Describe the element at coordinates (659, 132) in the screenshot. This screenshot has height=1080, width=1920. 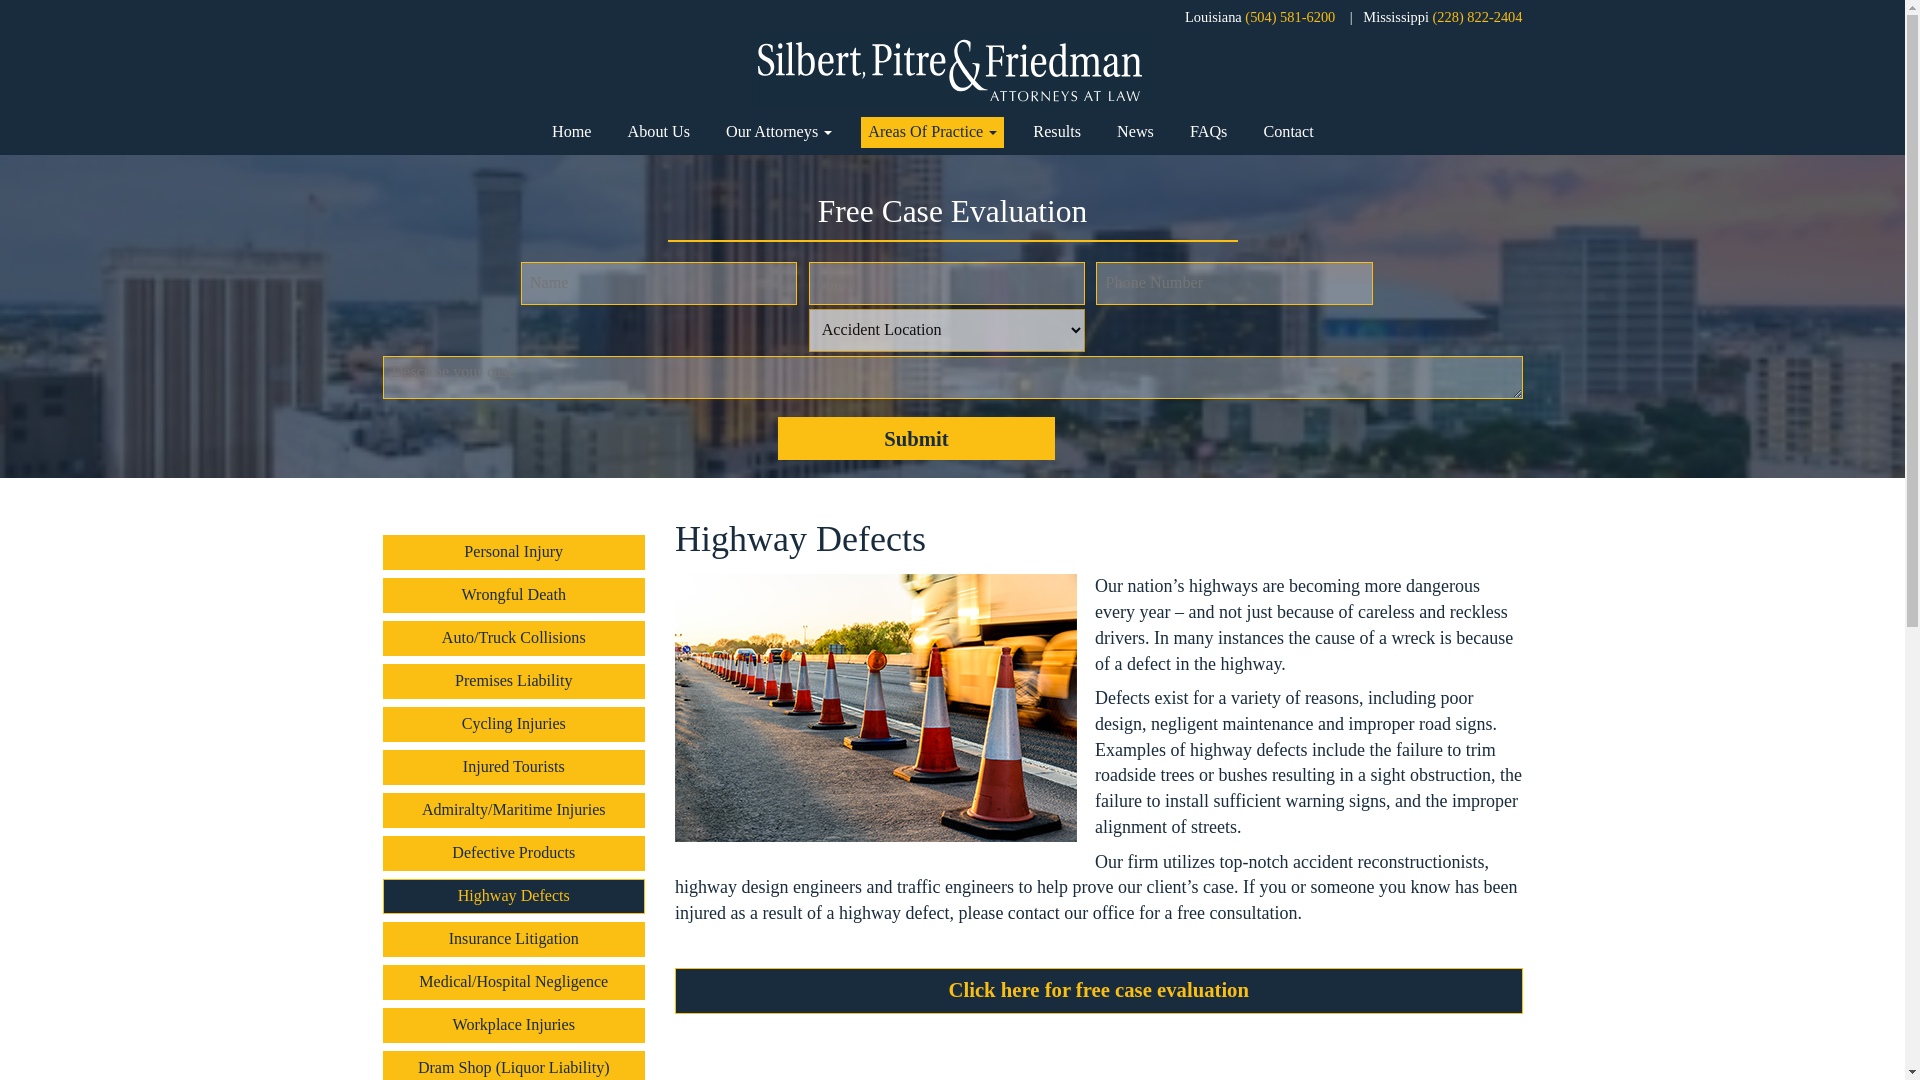
I see `About Us` at that location.